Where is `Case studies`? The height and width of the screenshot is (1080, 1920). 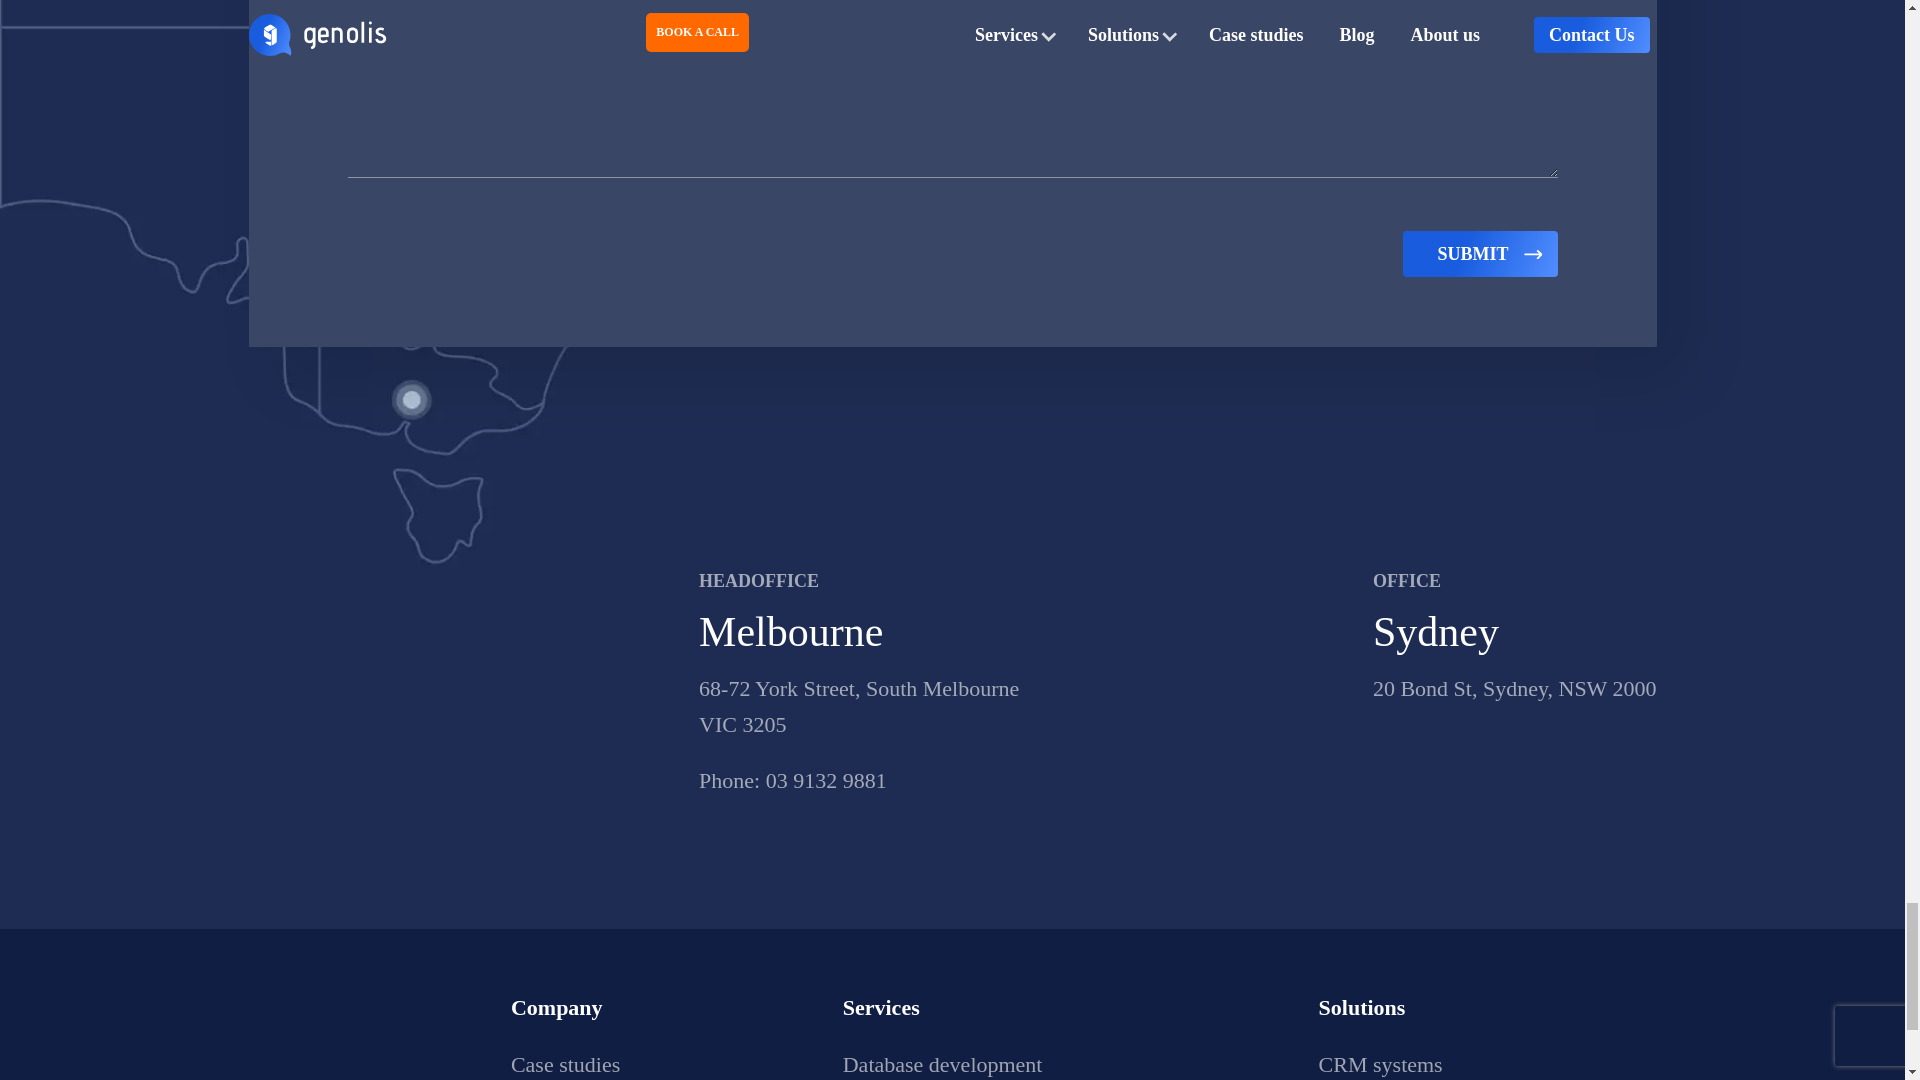 Case studies is located at coordinates (565, 1064).